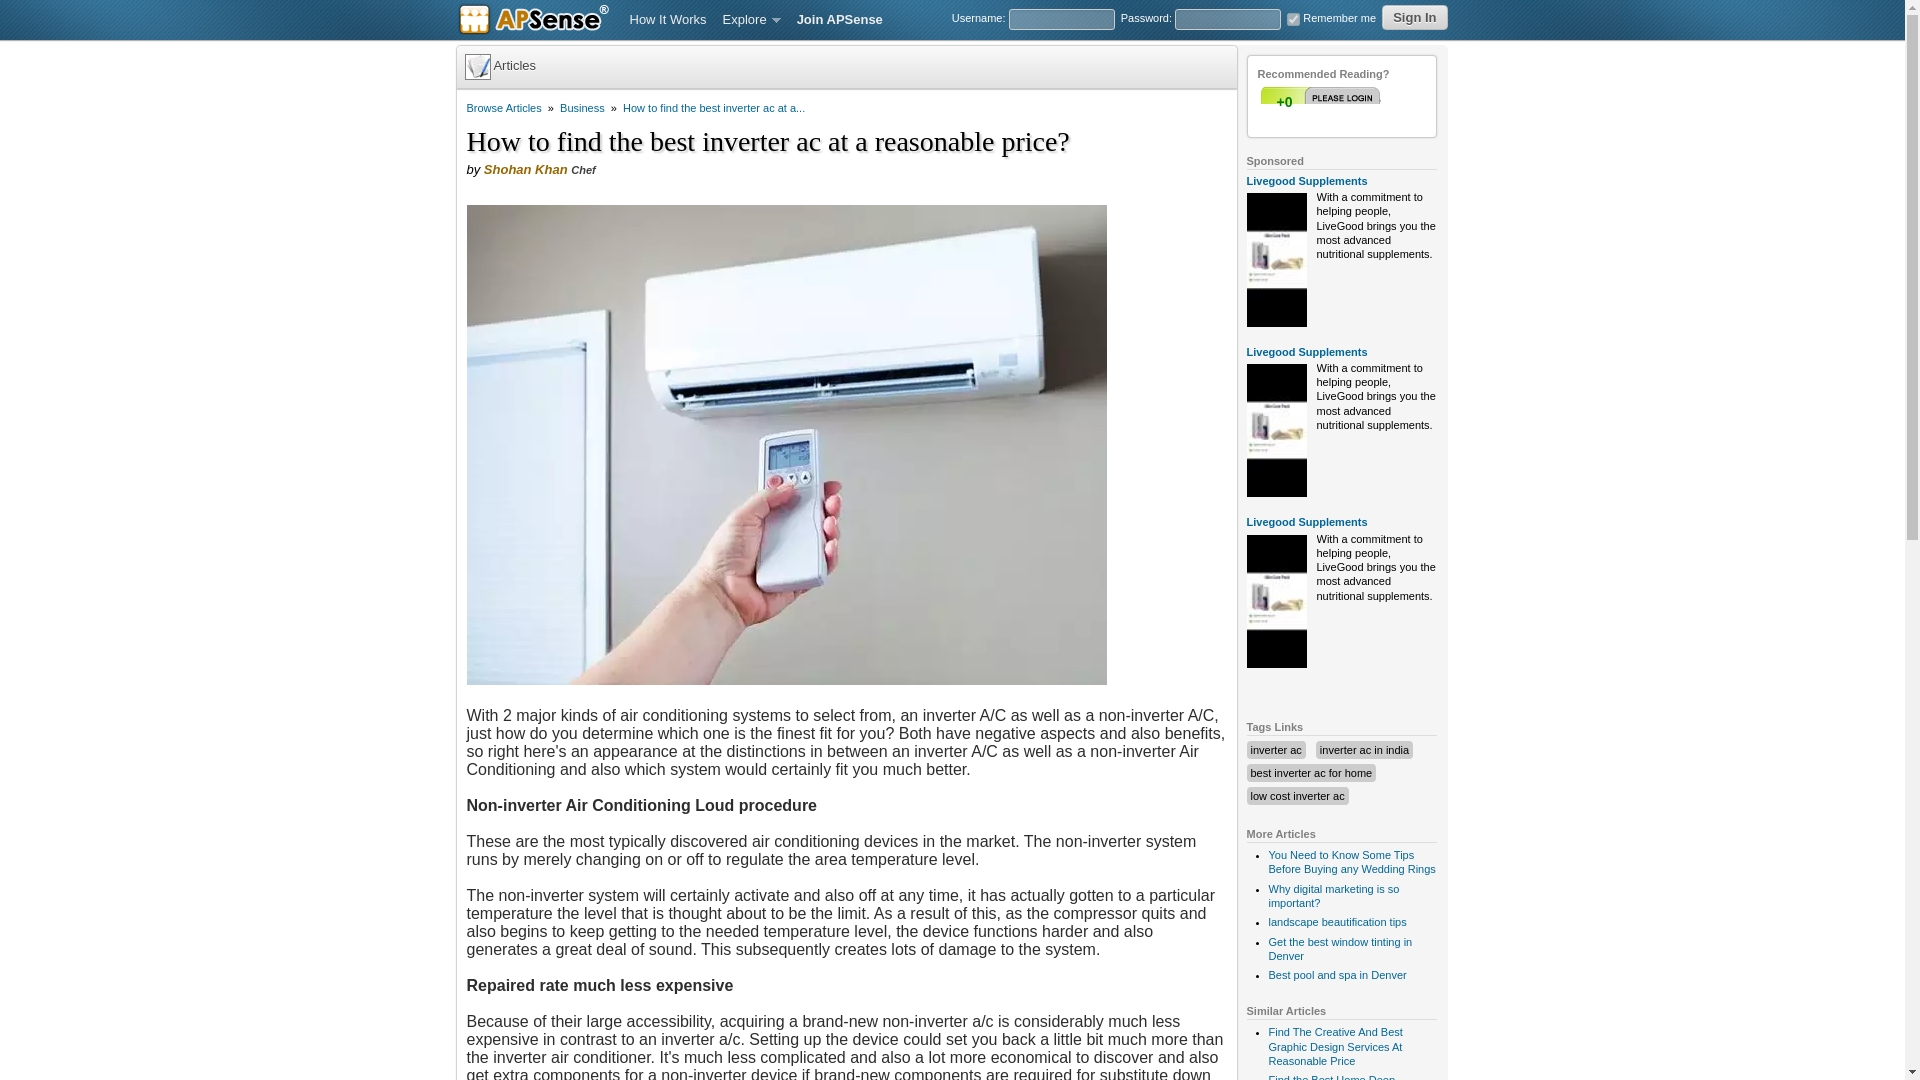 The width and height of the screenshot is (1920, 1080). What do you see at coordinates (526, 170) in the screenshot?
I see `Shohan Khan` at bounding box center [526, 170].